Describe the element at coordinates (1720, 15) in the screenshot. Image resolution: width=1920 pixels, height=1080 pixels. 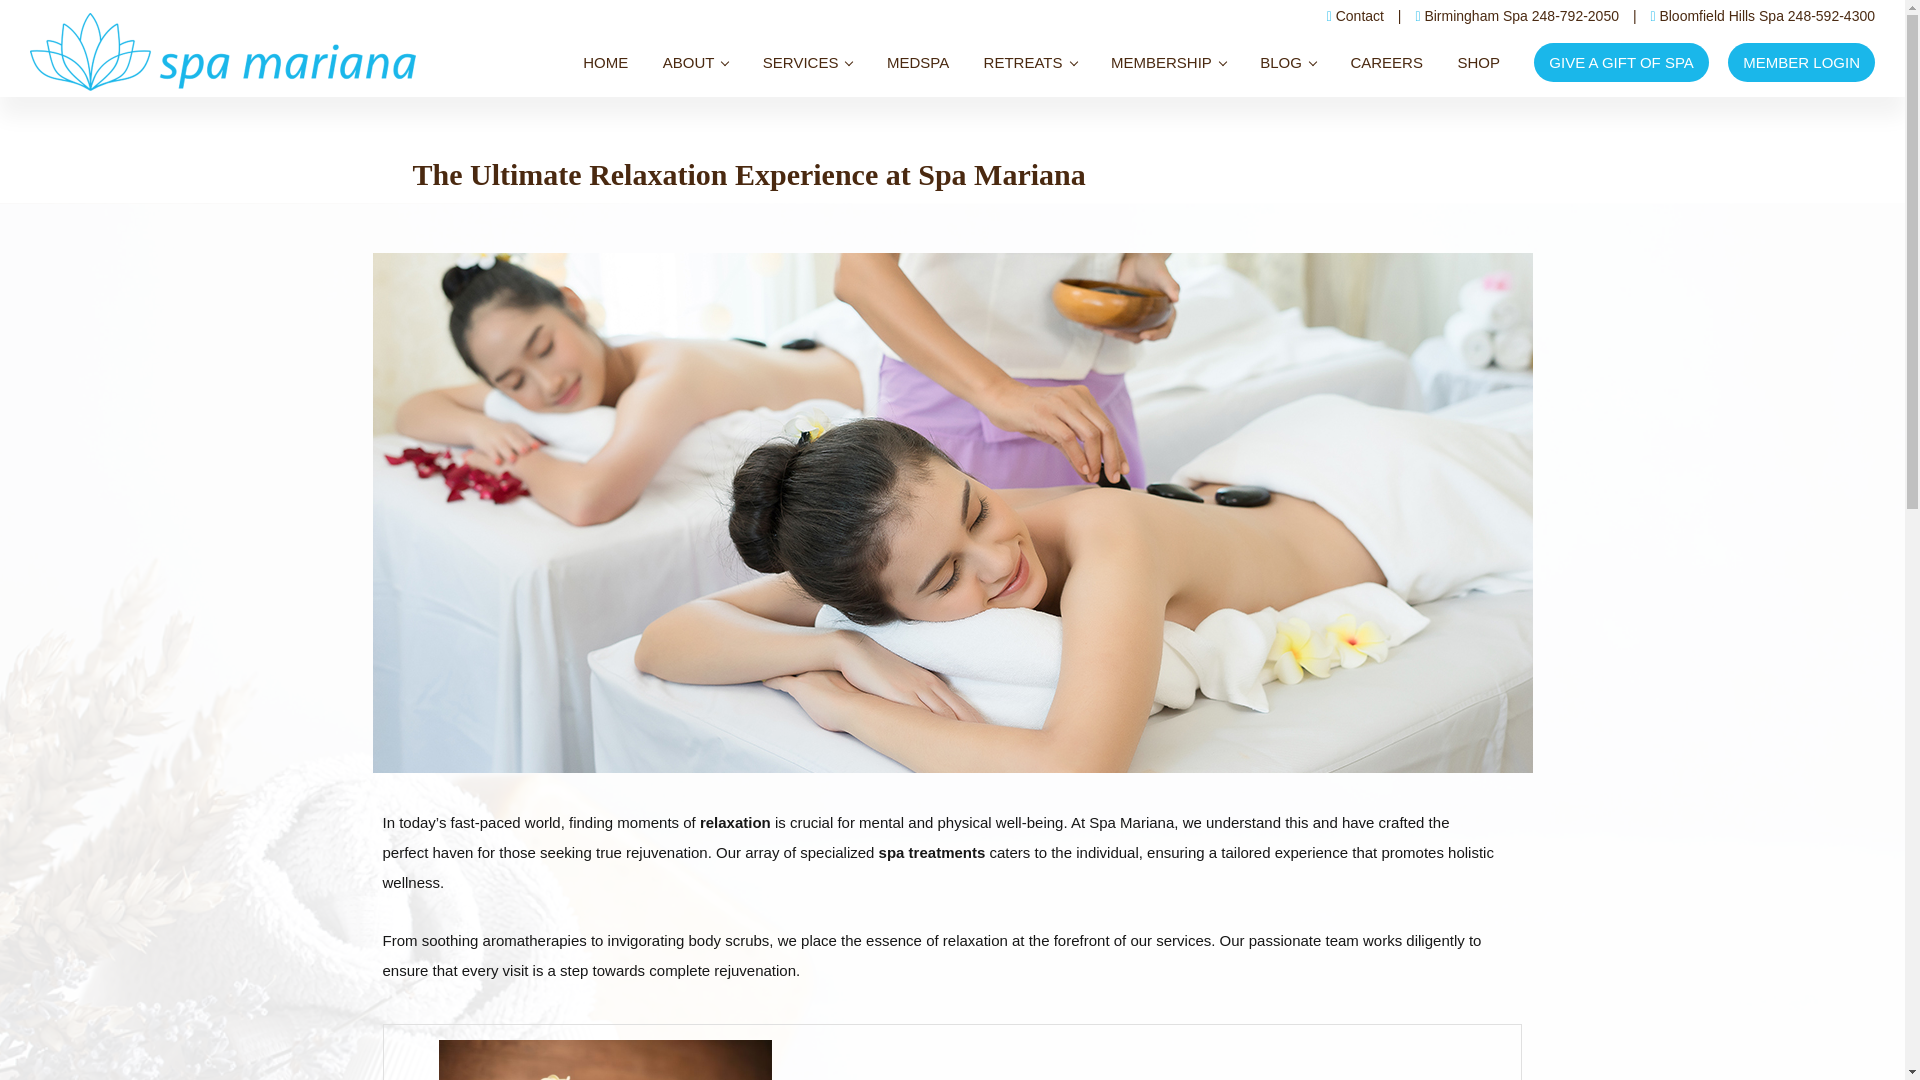
I see `Bloomfield Hills Spa` at that location.